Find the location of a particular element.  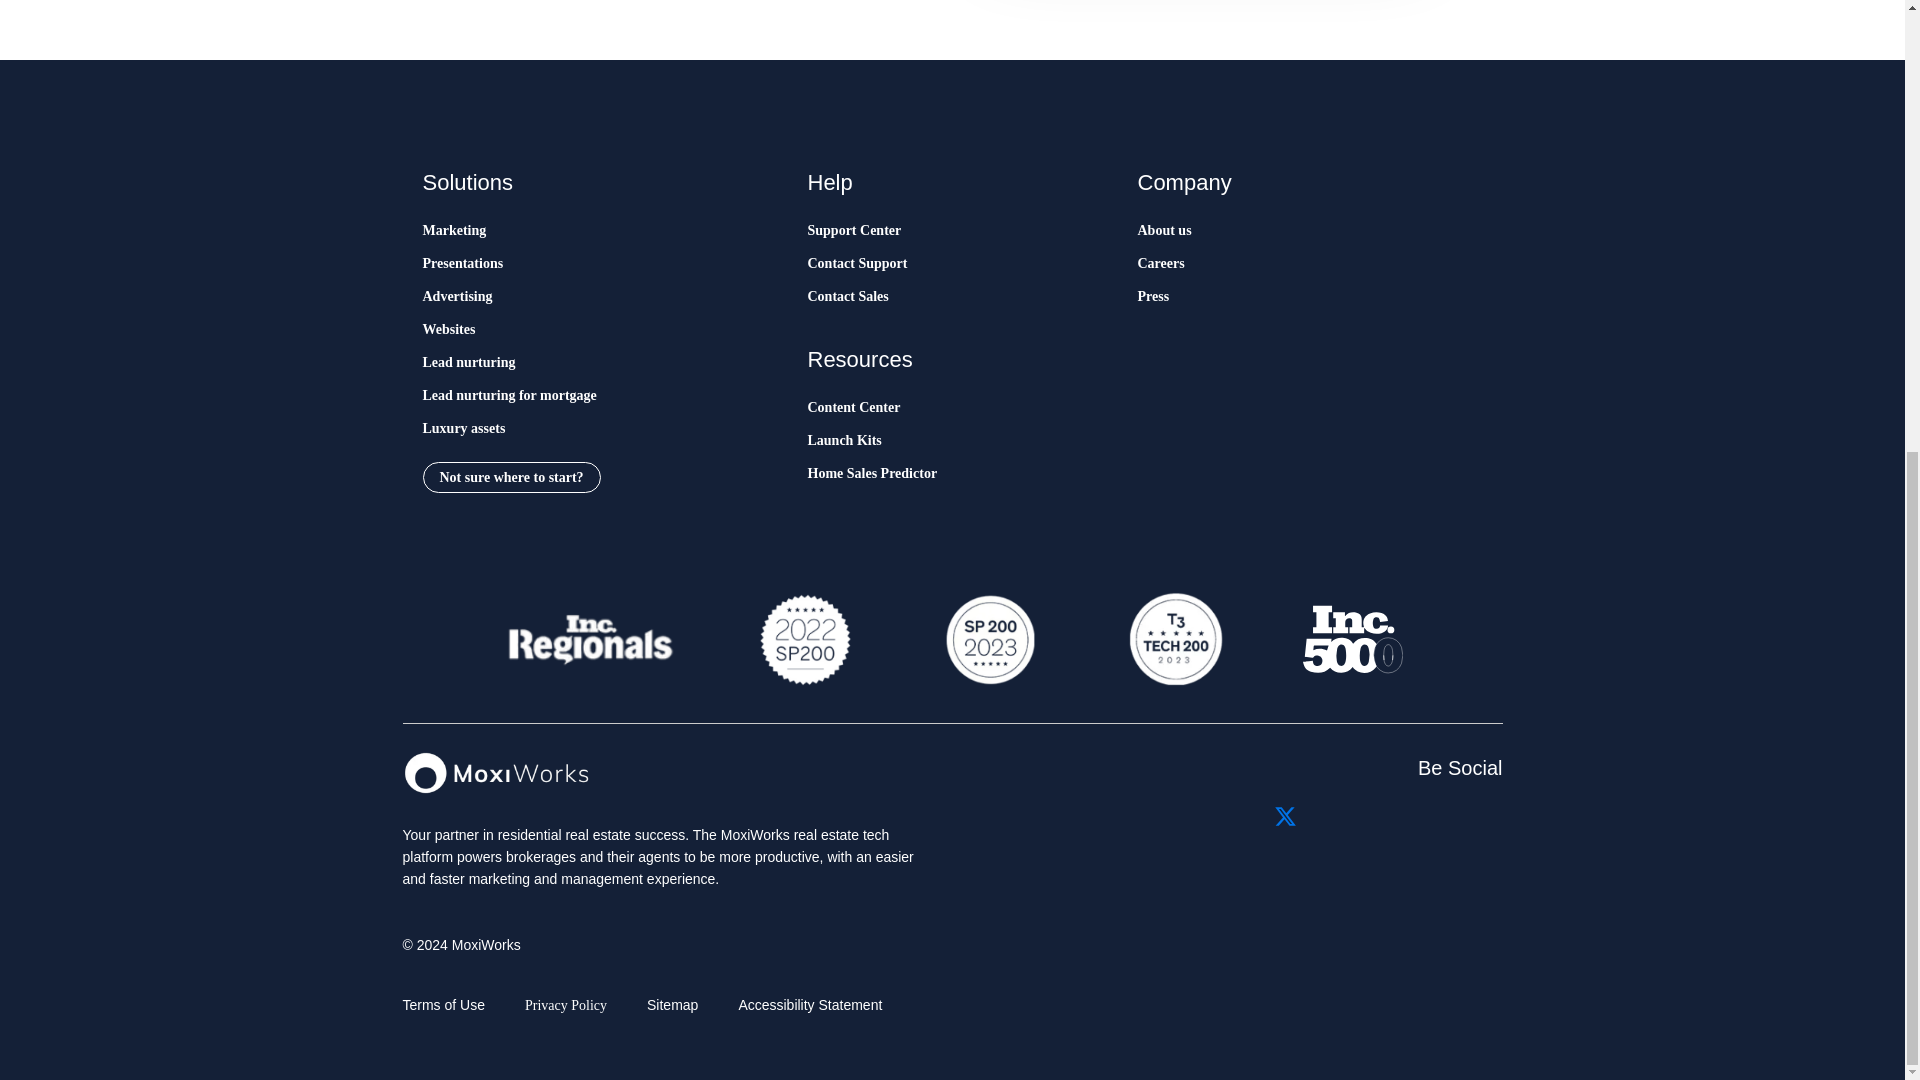

SP 2023 is located at coordinates (988, 639).